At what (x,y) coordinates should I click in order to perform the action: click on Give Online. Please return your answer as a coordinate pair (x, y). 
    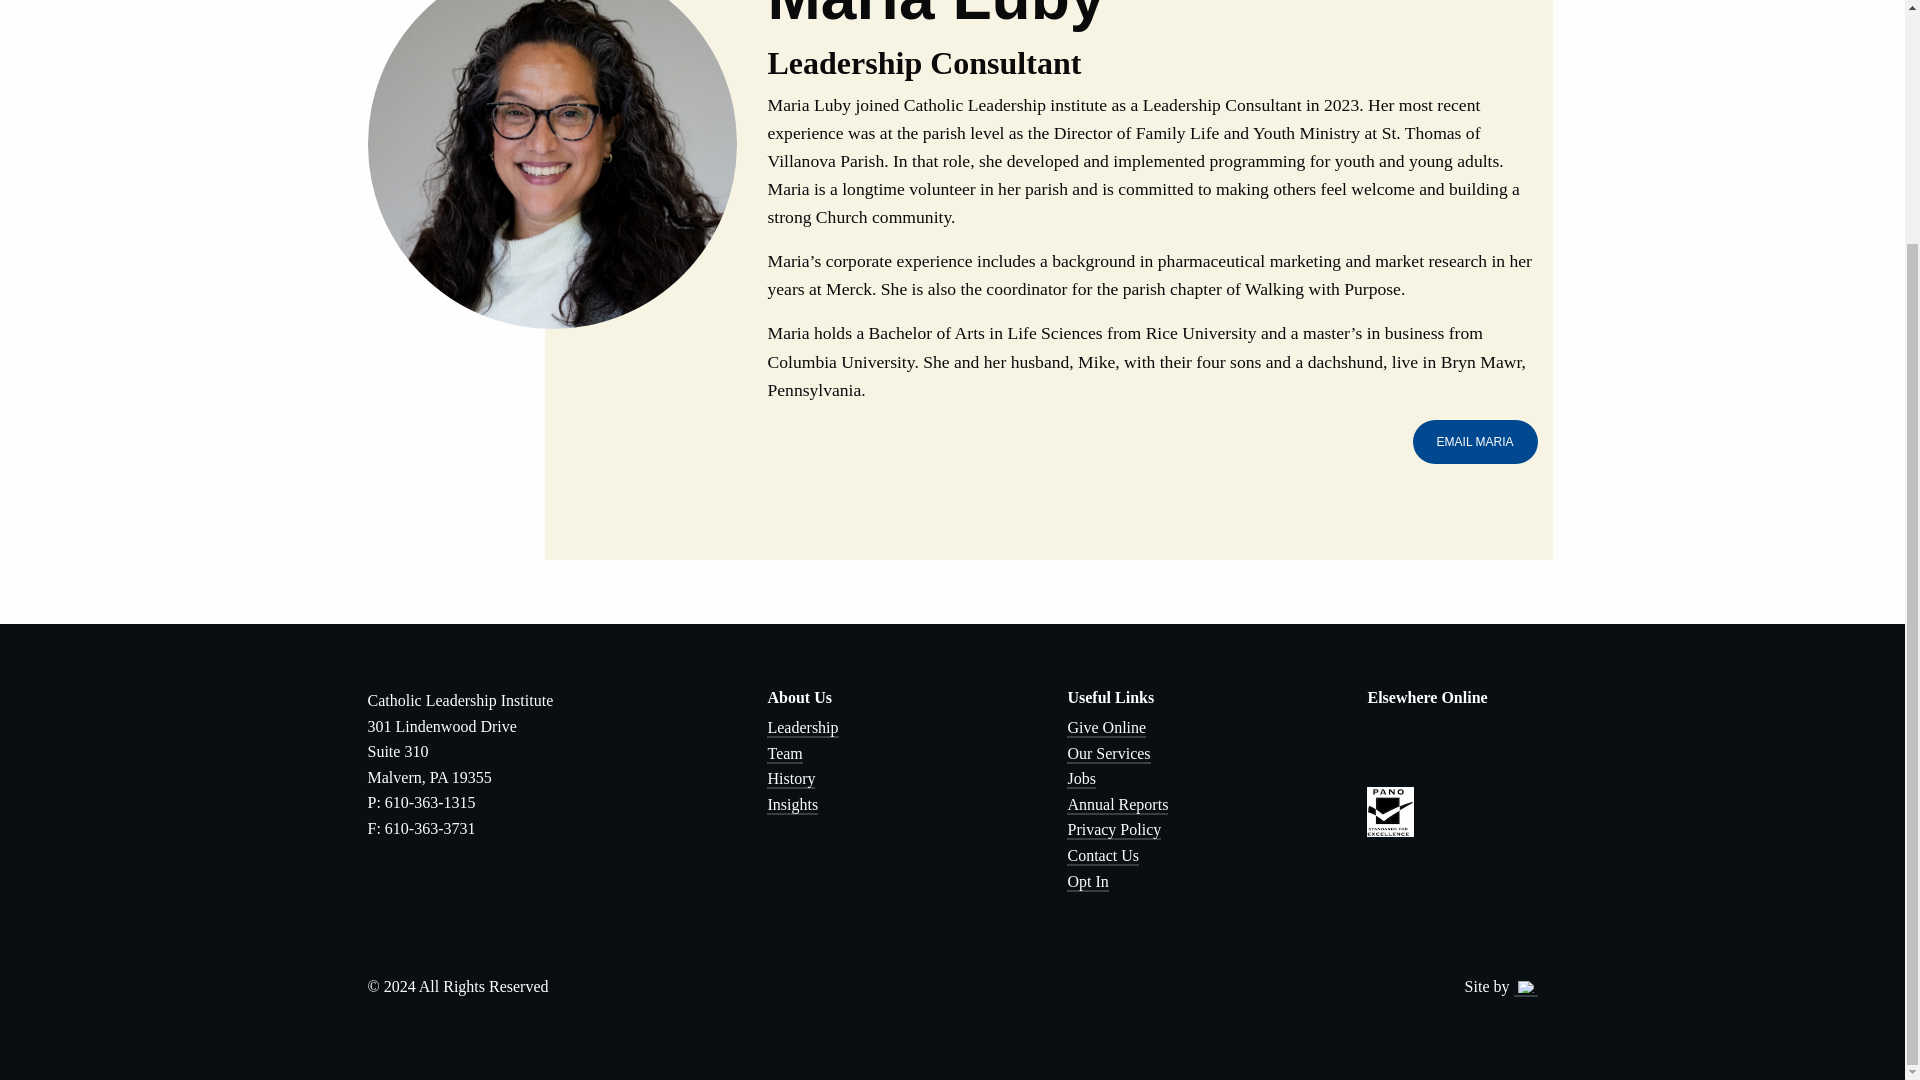
    Looking at the image, I should click on (1106, 728).